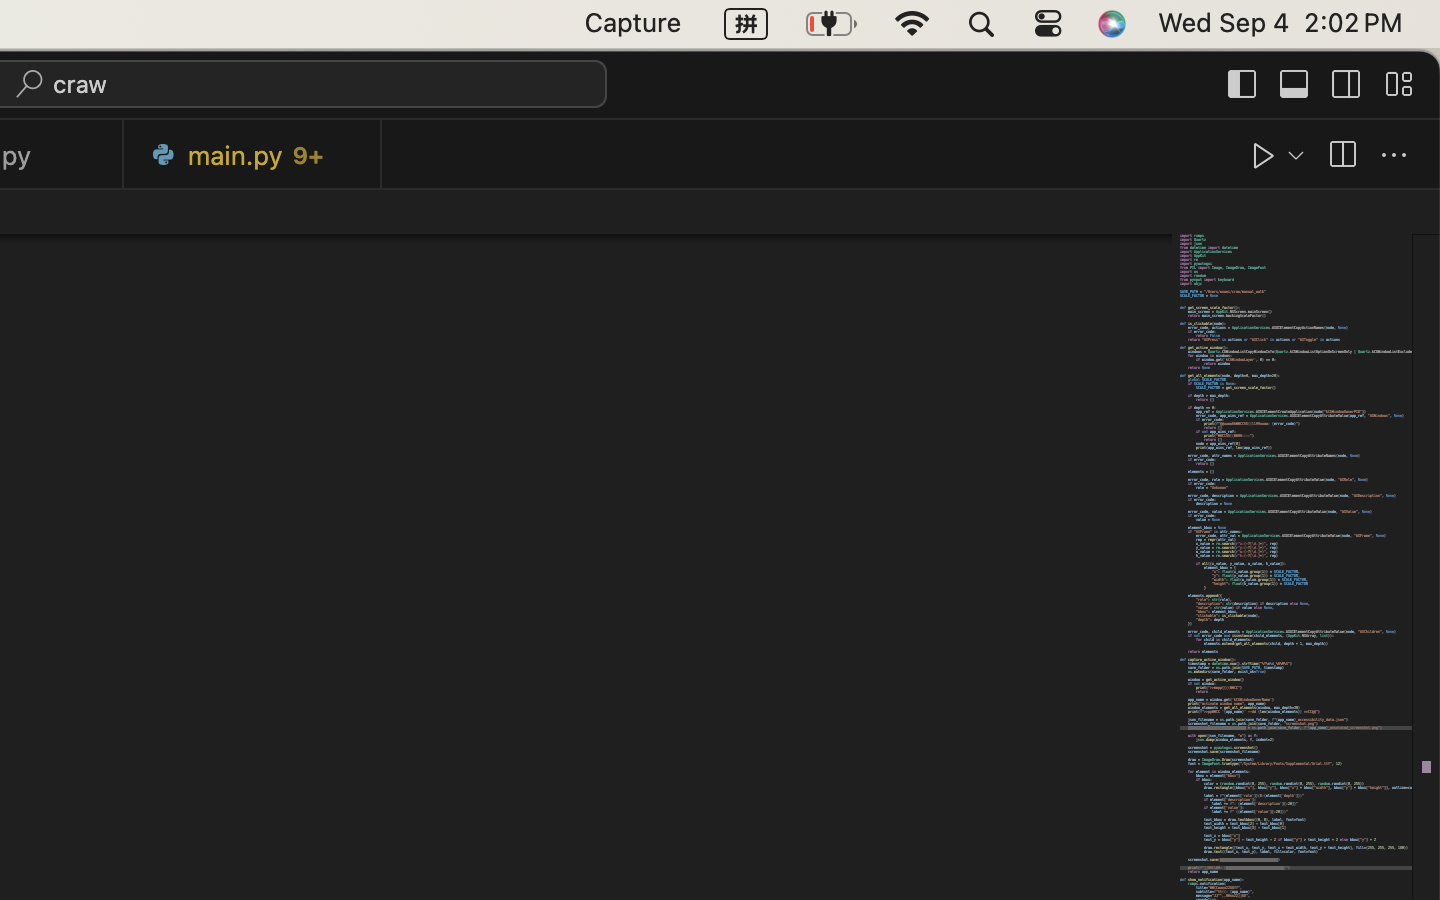  What do you see at coordinates (1399, 84) in the screenshot?
I see `` at bounding box center [1399, 84].